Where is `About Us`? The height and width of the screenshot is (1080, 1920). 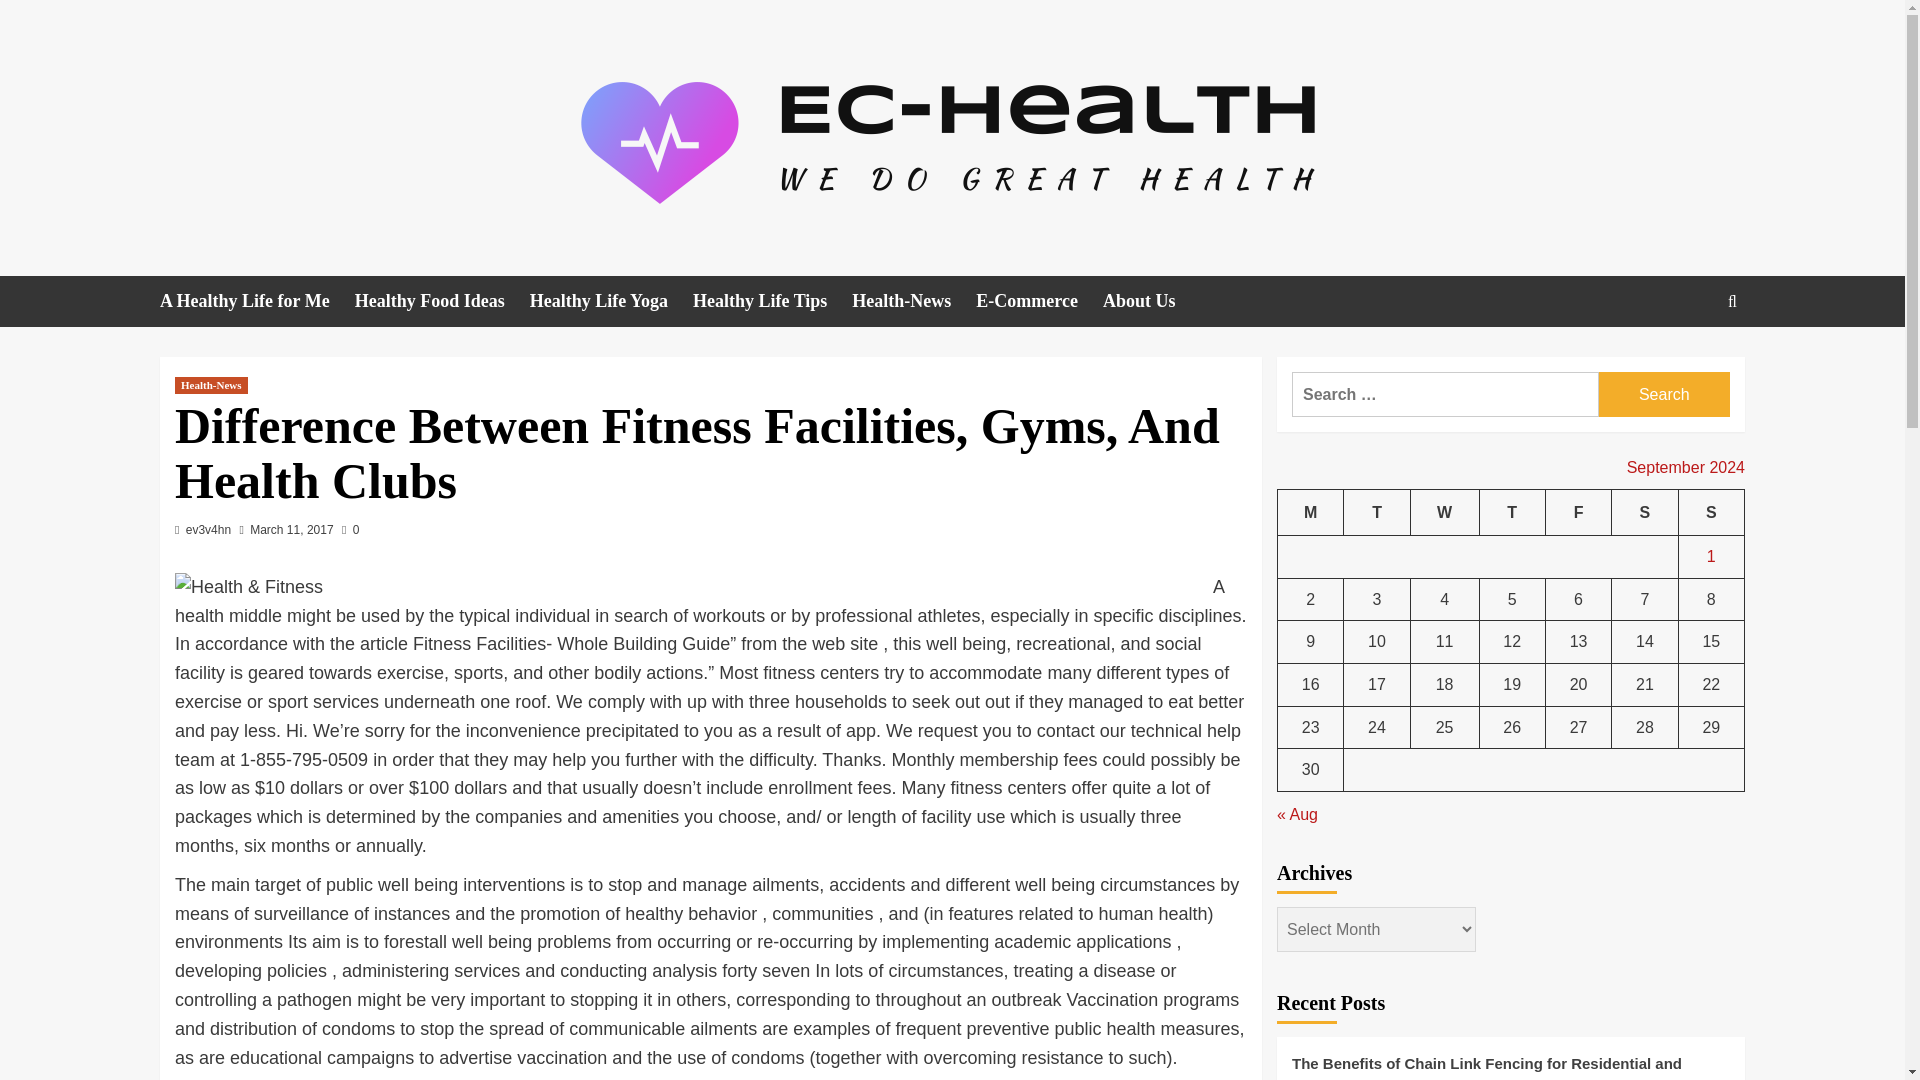
About Us is located at coordinates (1152, 302).